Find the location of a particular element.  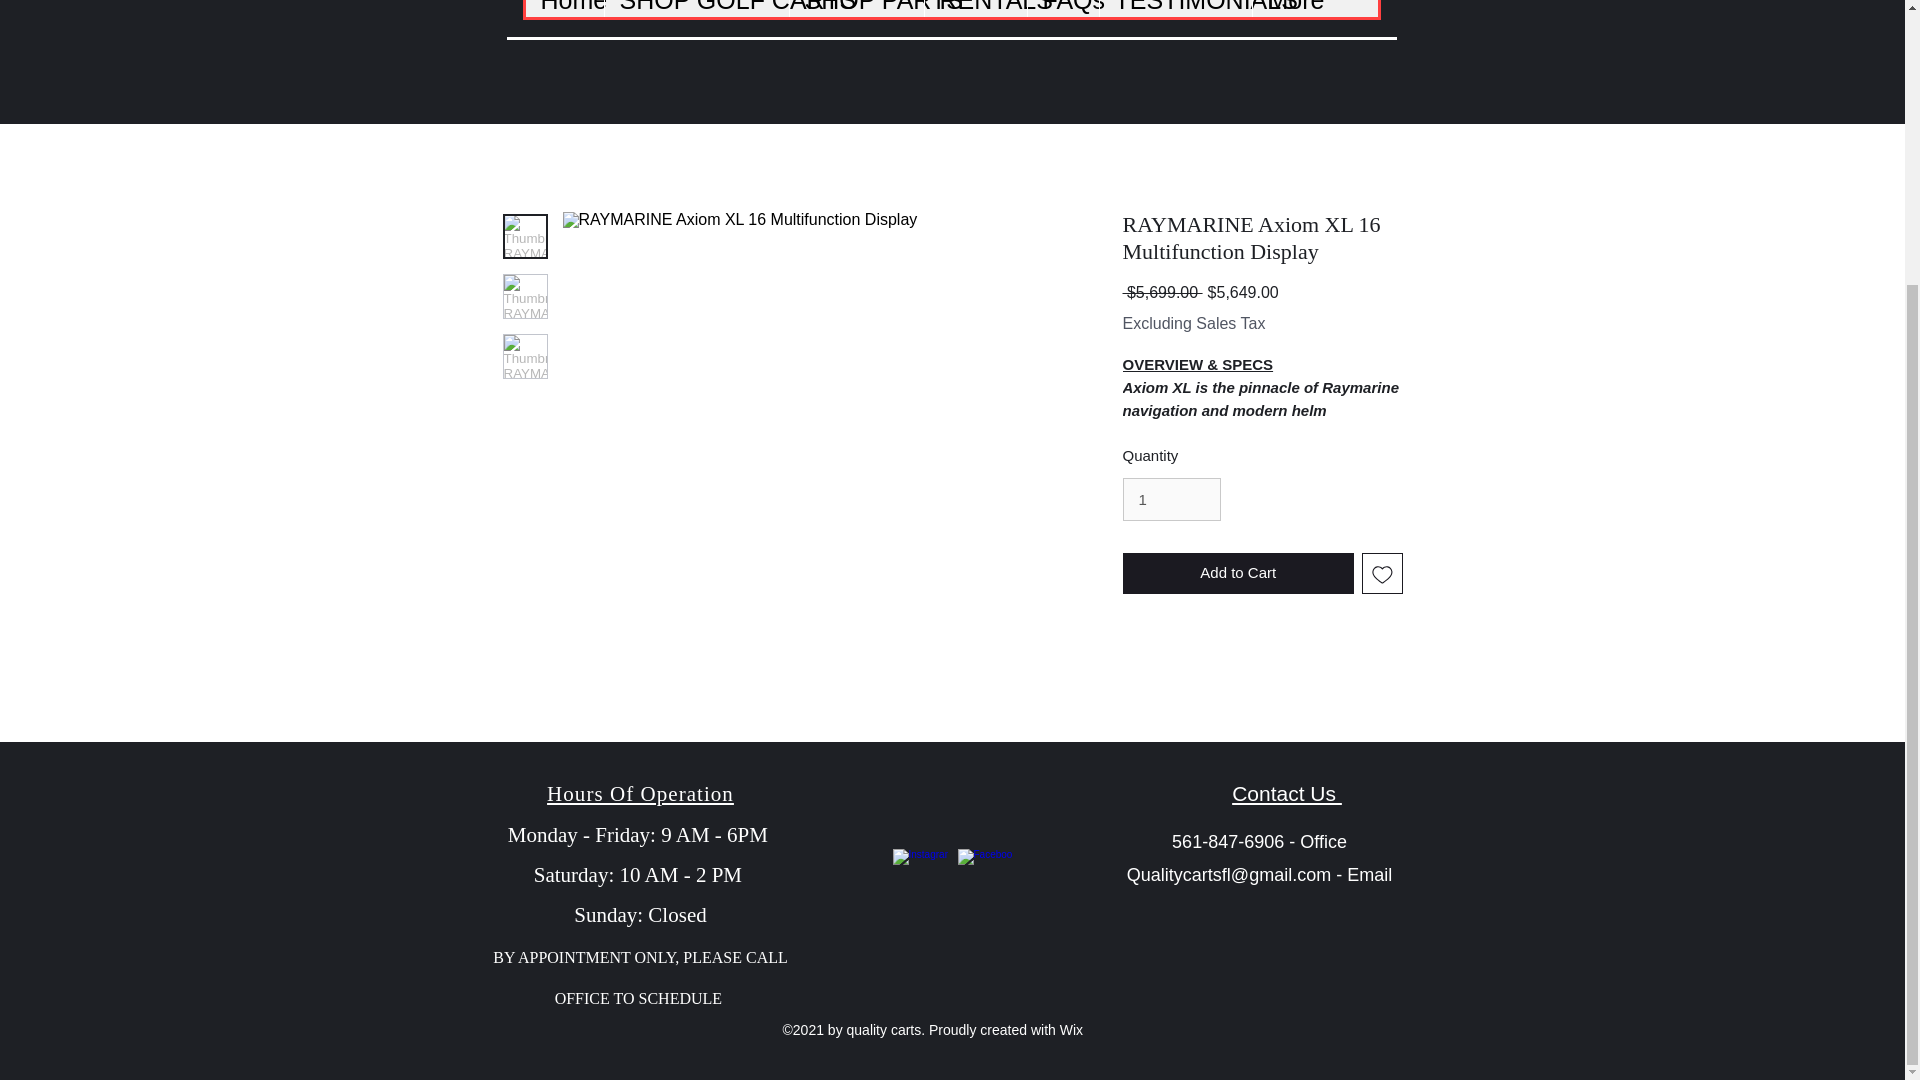

Add to Cart is located at coordinates (1237, 573).